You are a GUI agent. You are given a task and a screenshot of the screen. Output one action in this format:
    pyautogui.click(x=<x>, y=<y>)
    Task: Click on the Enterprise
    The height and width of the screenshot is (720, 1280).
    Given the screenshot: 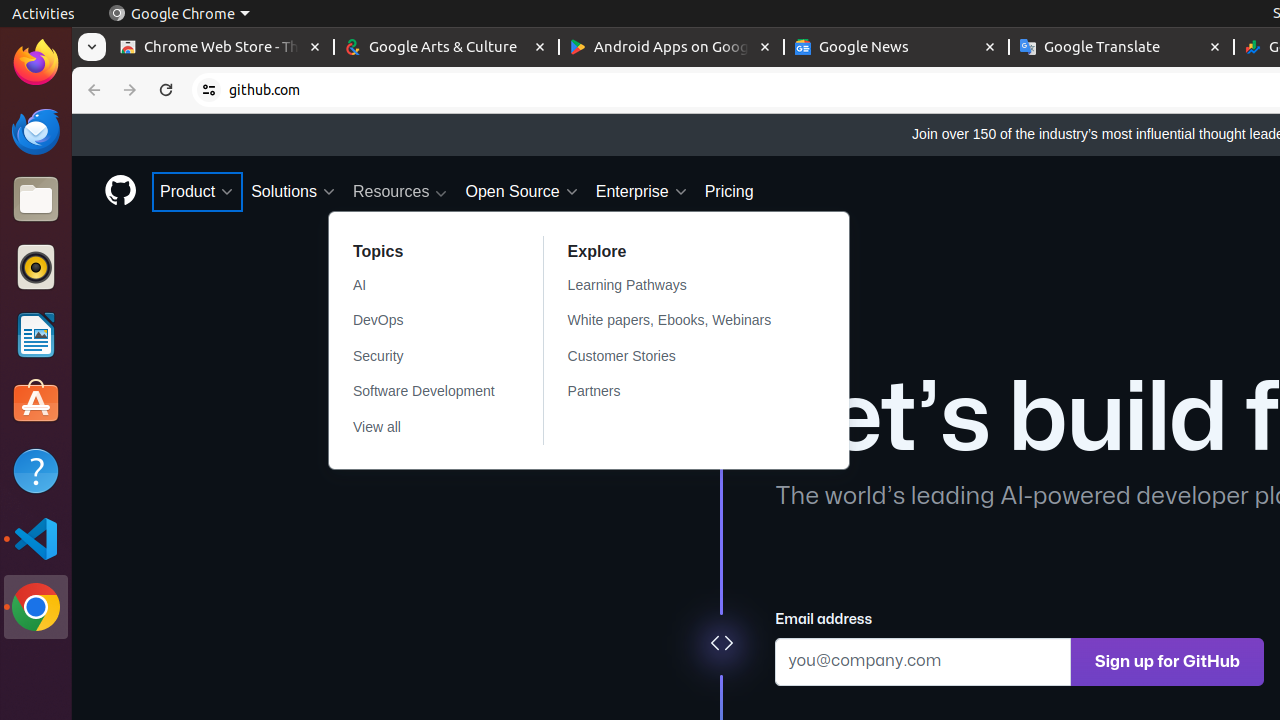 What is the action you would take?
    pyautogui.click(x=642, y=192)
    